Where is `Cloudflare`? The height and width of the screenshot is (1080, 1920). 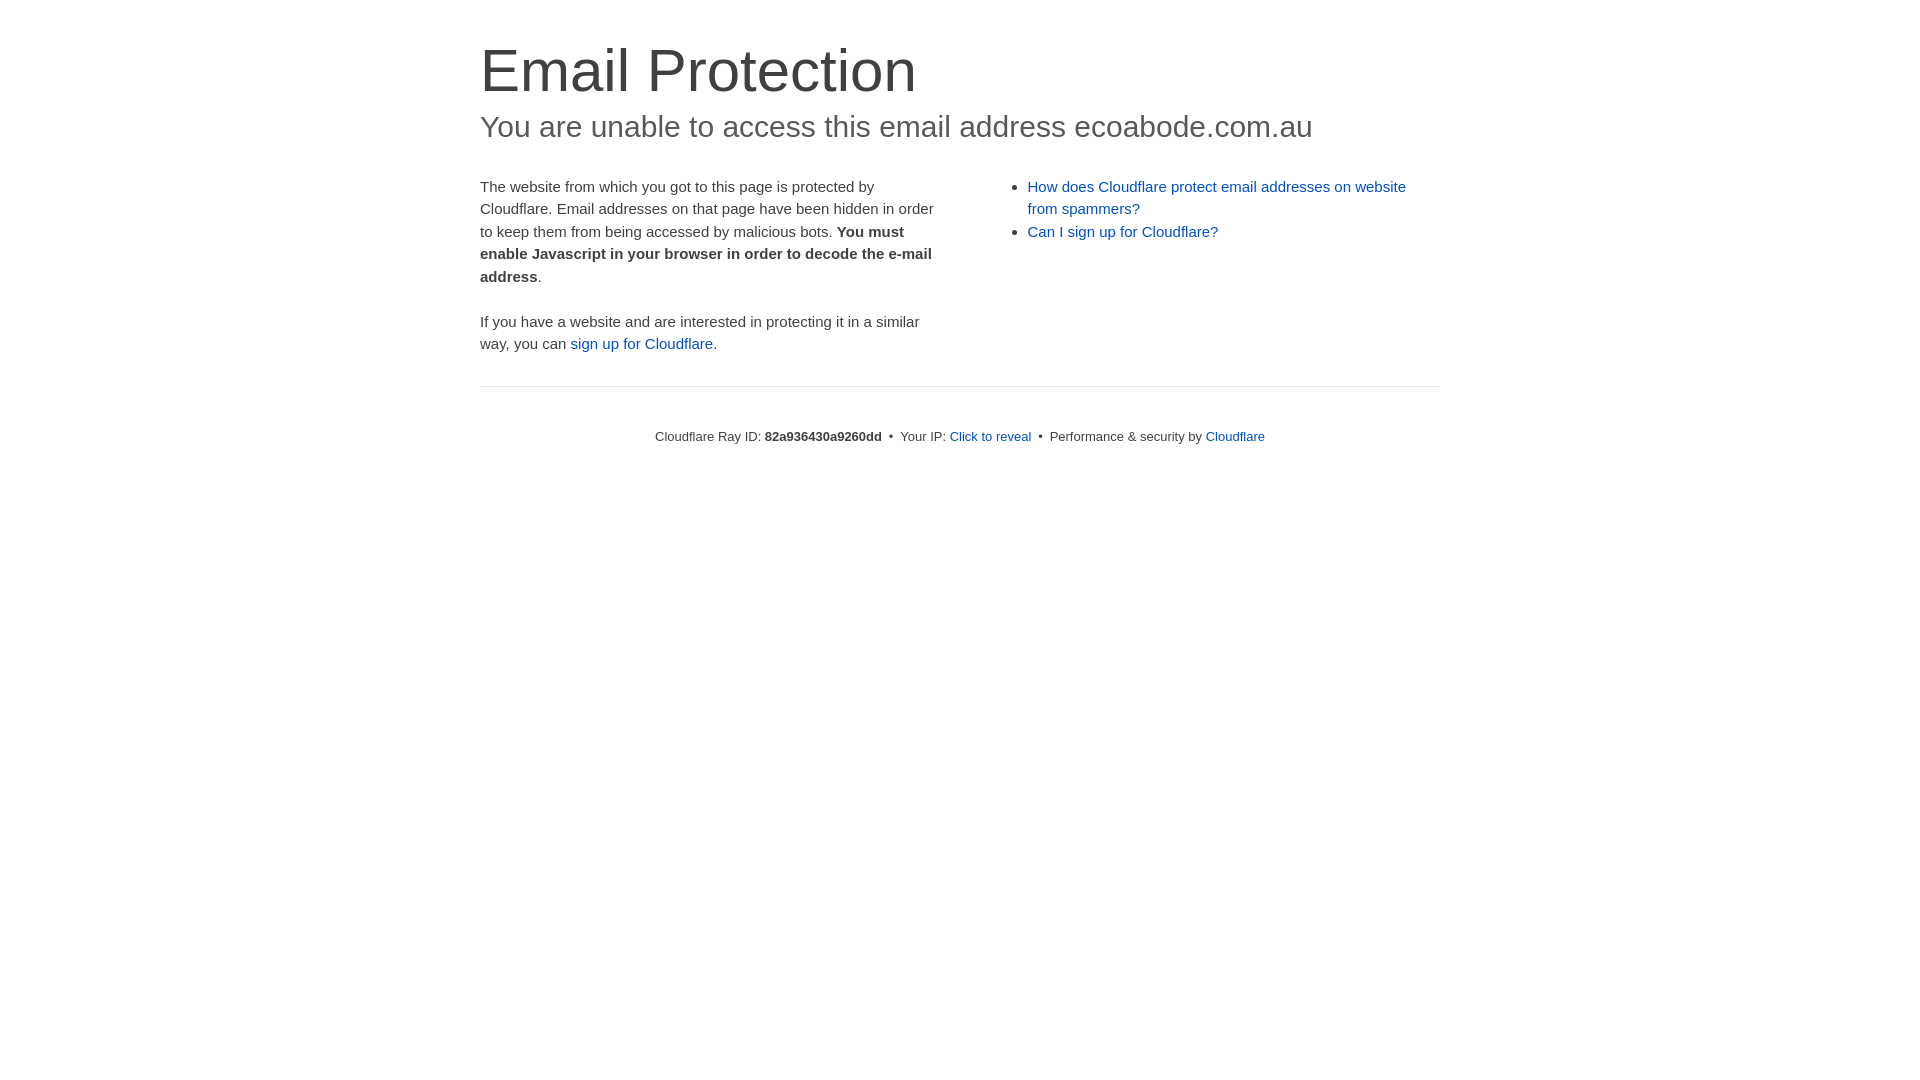 Cloudflare is located at coordinates (1236, 436).